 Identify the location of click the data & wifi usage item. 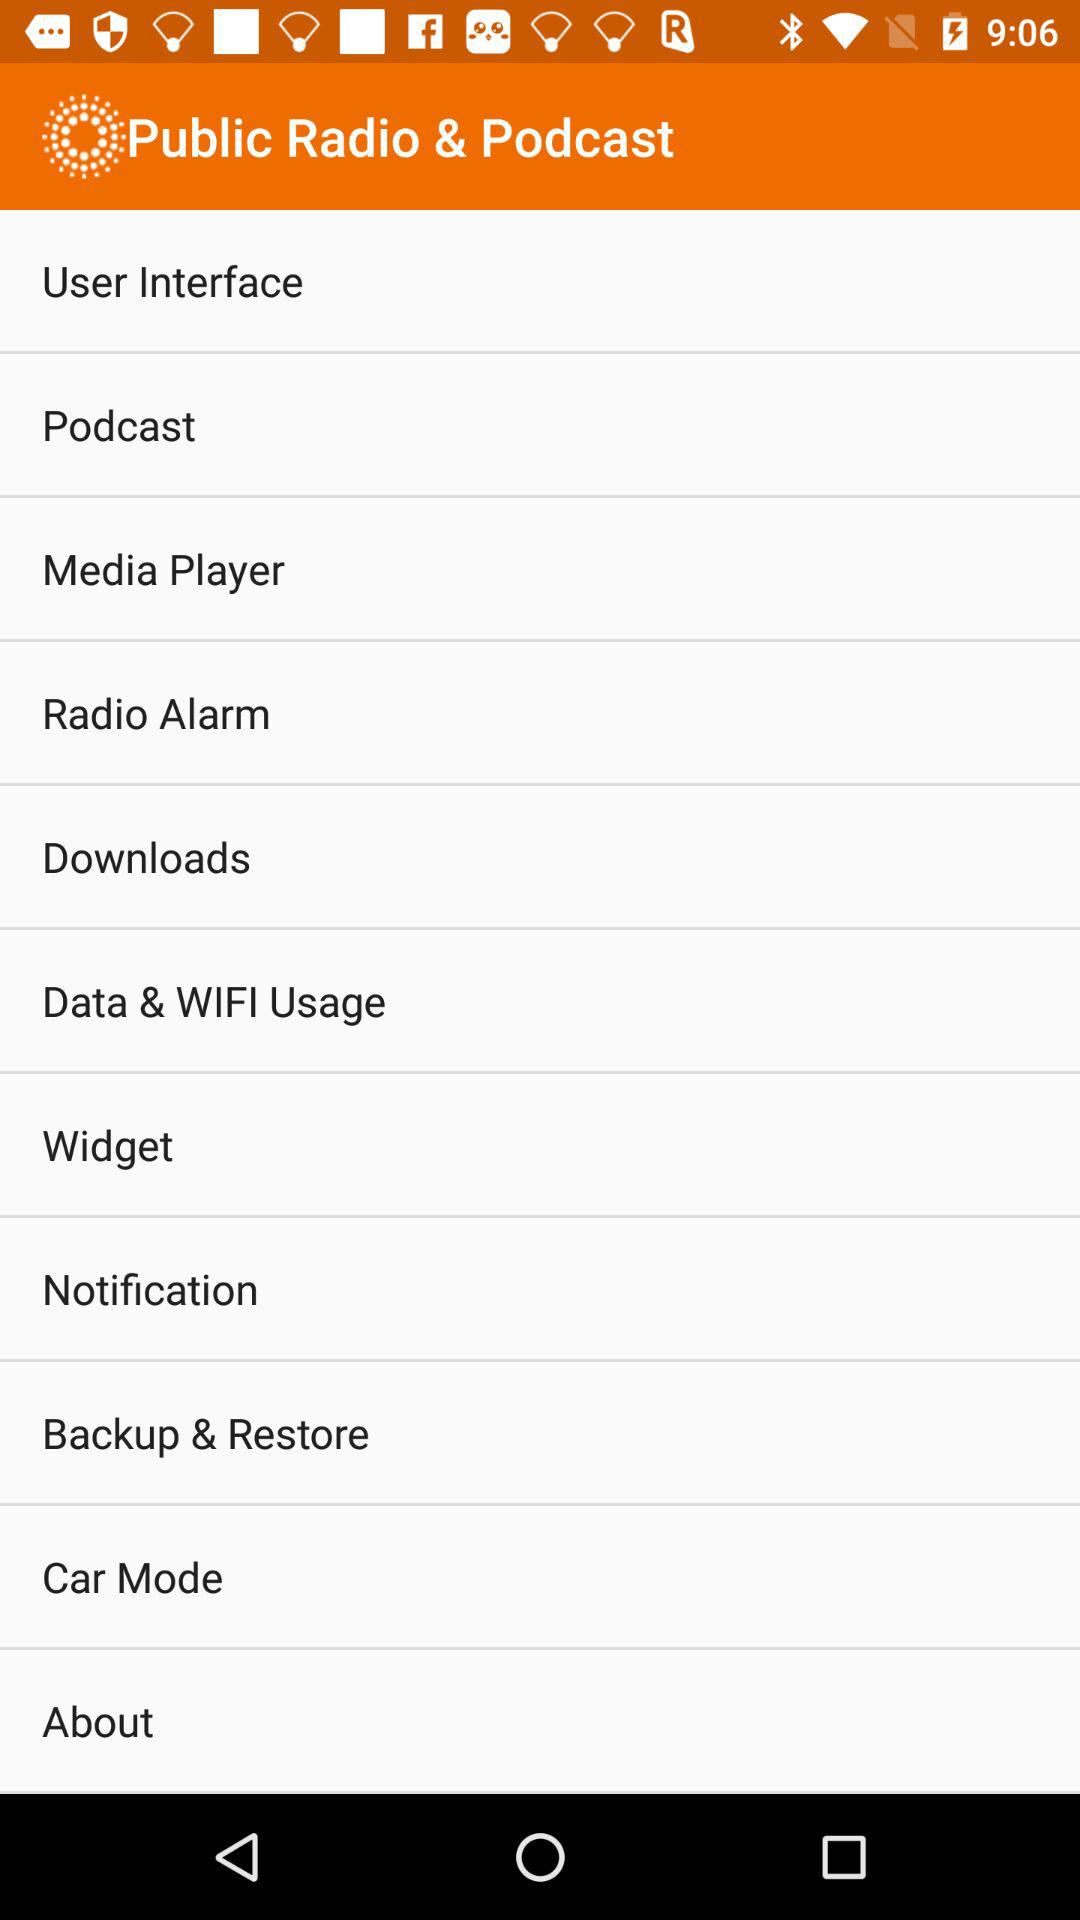
(214, 1000).